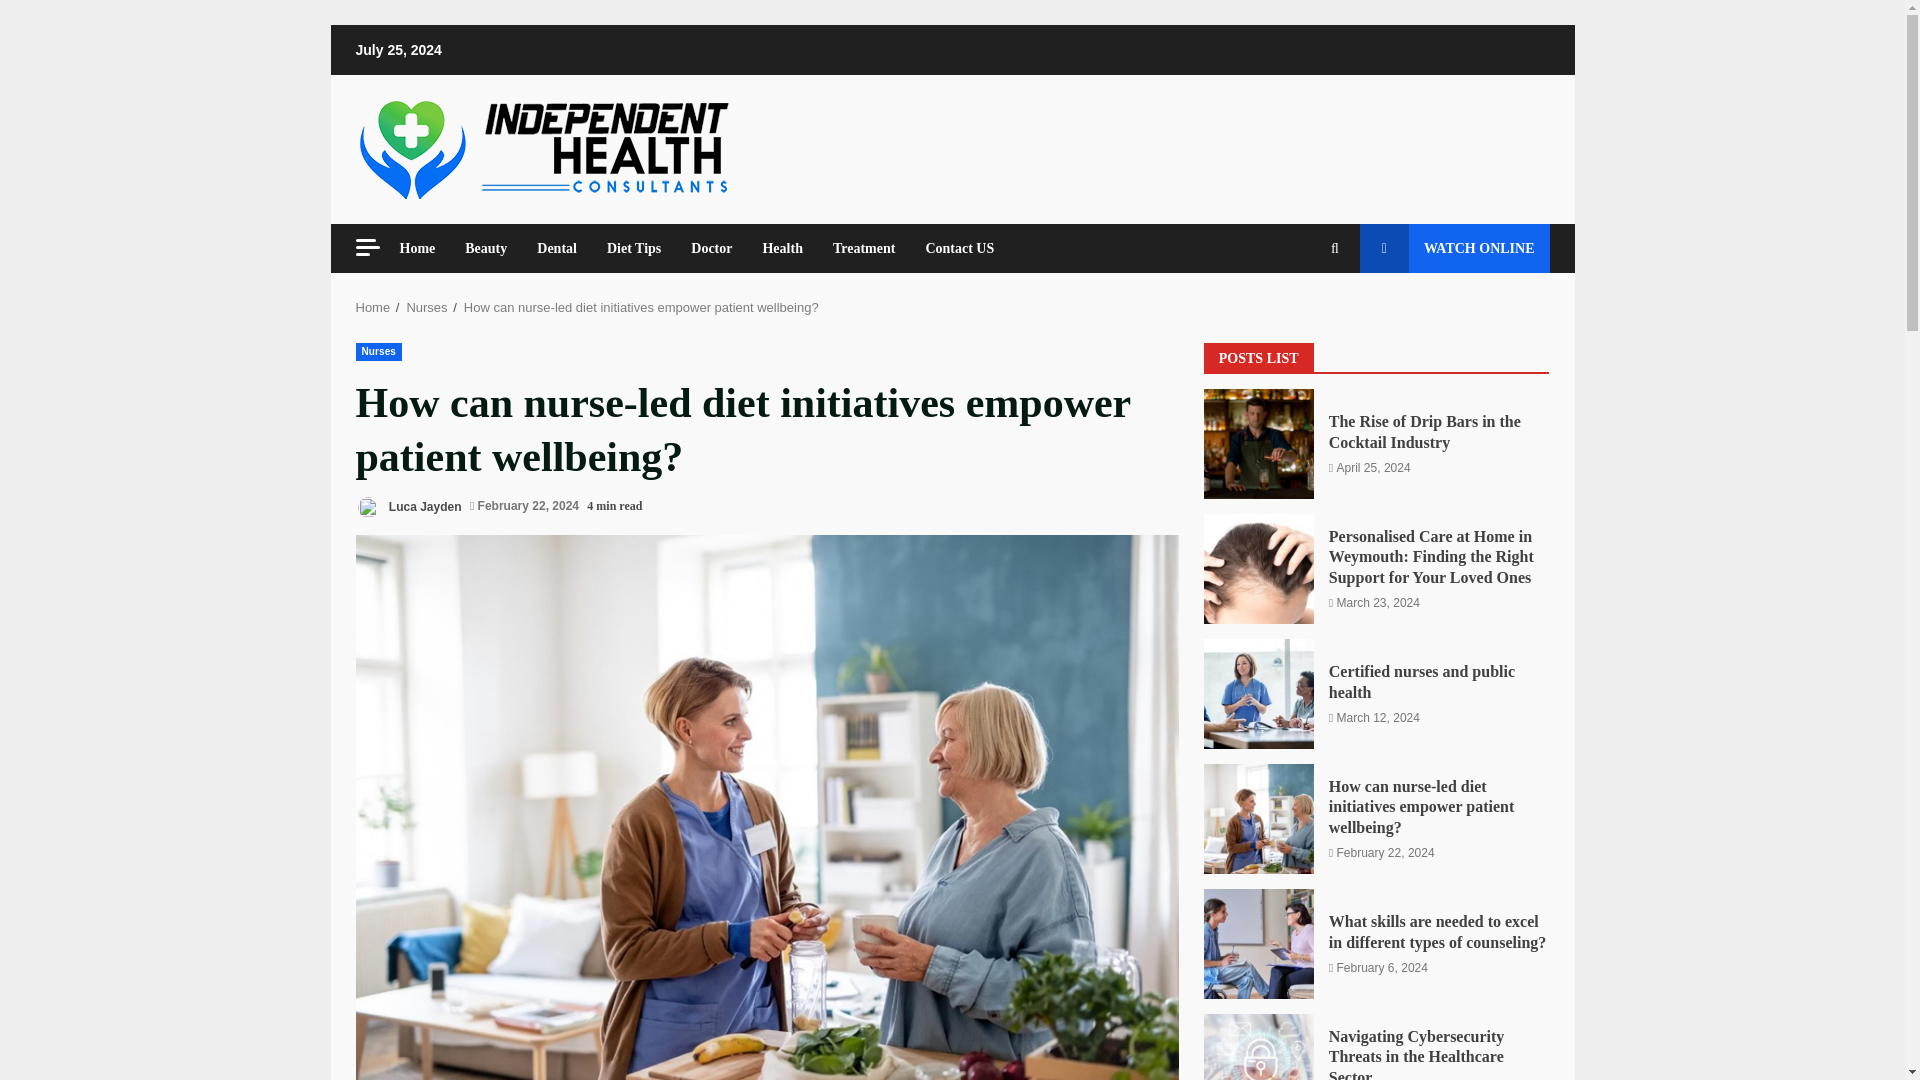 This screenshot has height=1080, width=1920. What do you see at coordinates (1424, 432) in the screenshot?
I see `The Rise of Drip Bars in the Cocktail Industry` at bounding box center [1424, 432].